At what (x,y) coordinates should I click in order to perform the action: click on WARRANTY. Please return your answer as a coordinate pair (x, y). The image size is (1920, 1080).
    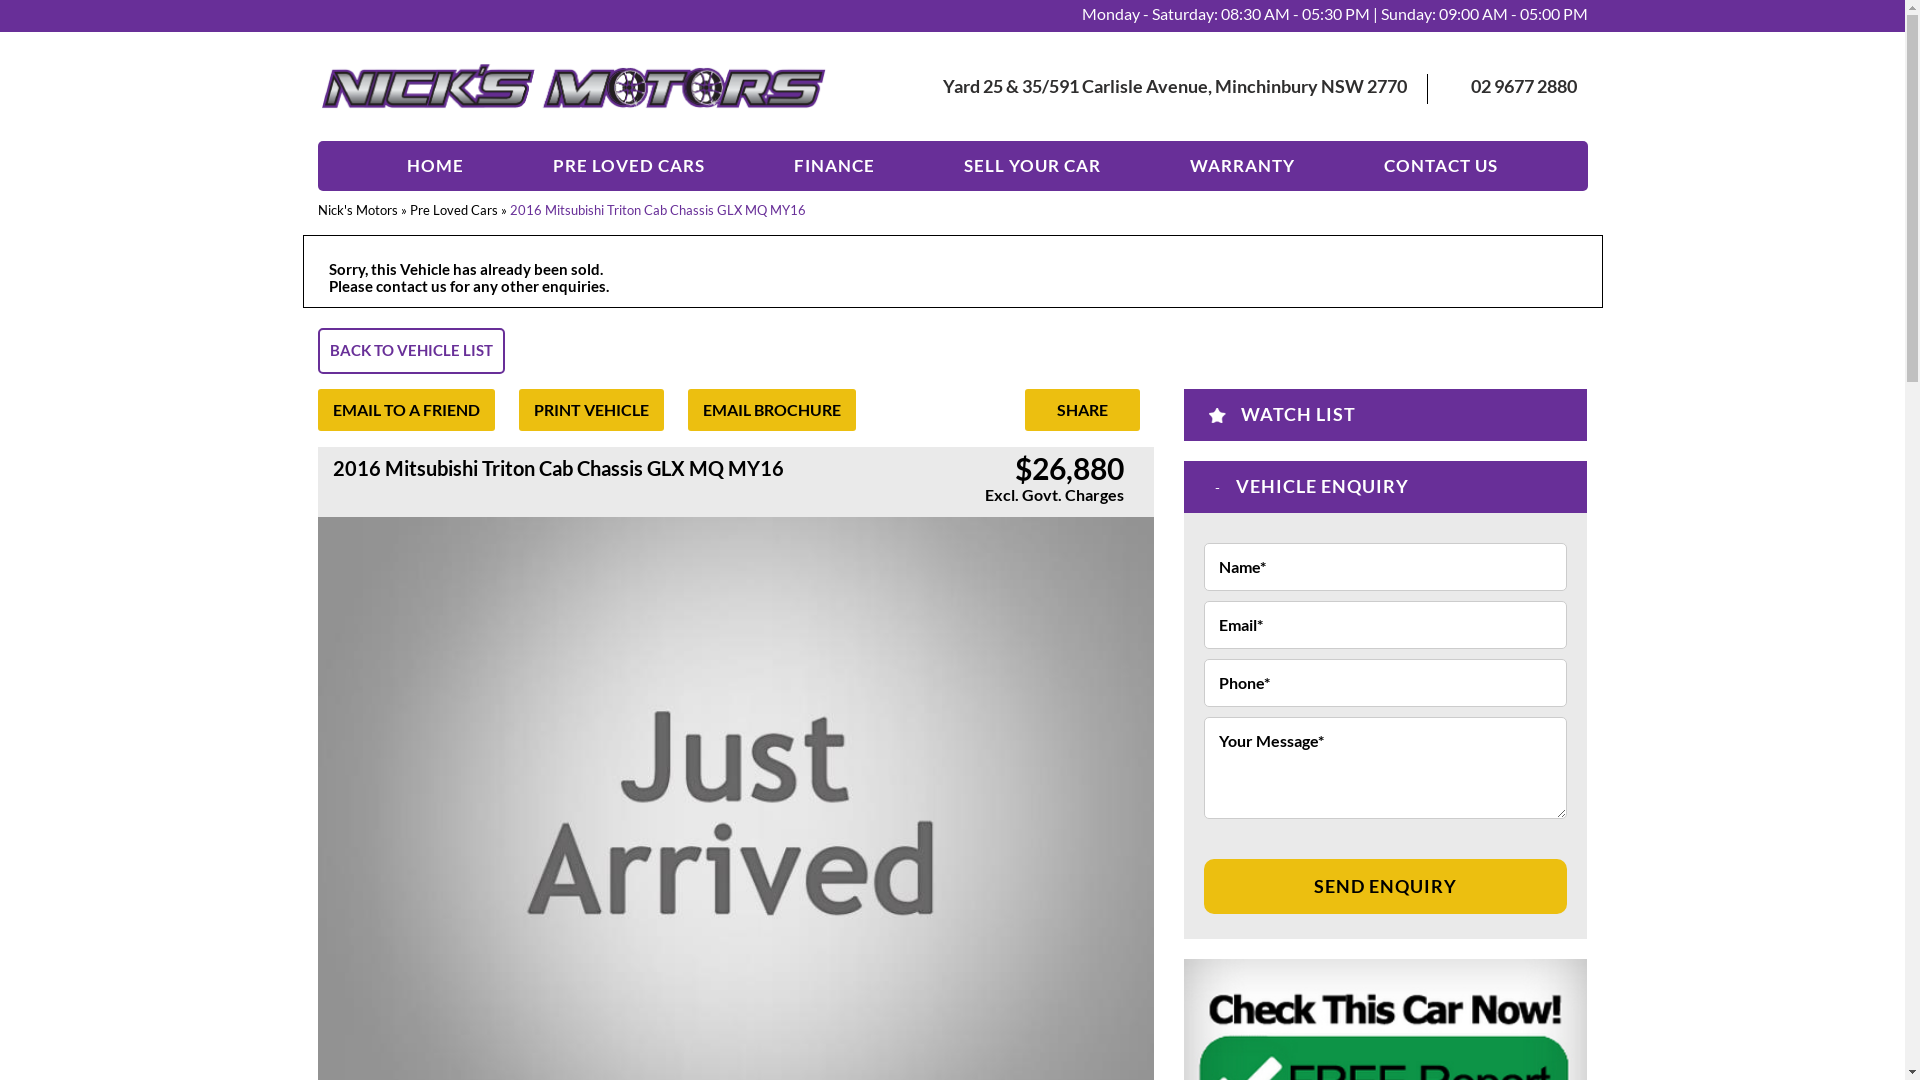
    Looking at the image, I should click on (1242, 166).